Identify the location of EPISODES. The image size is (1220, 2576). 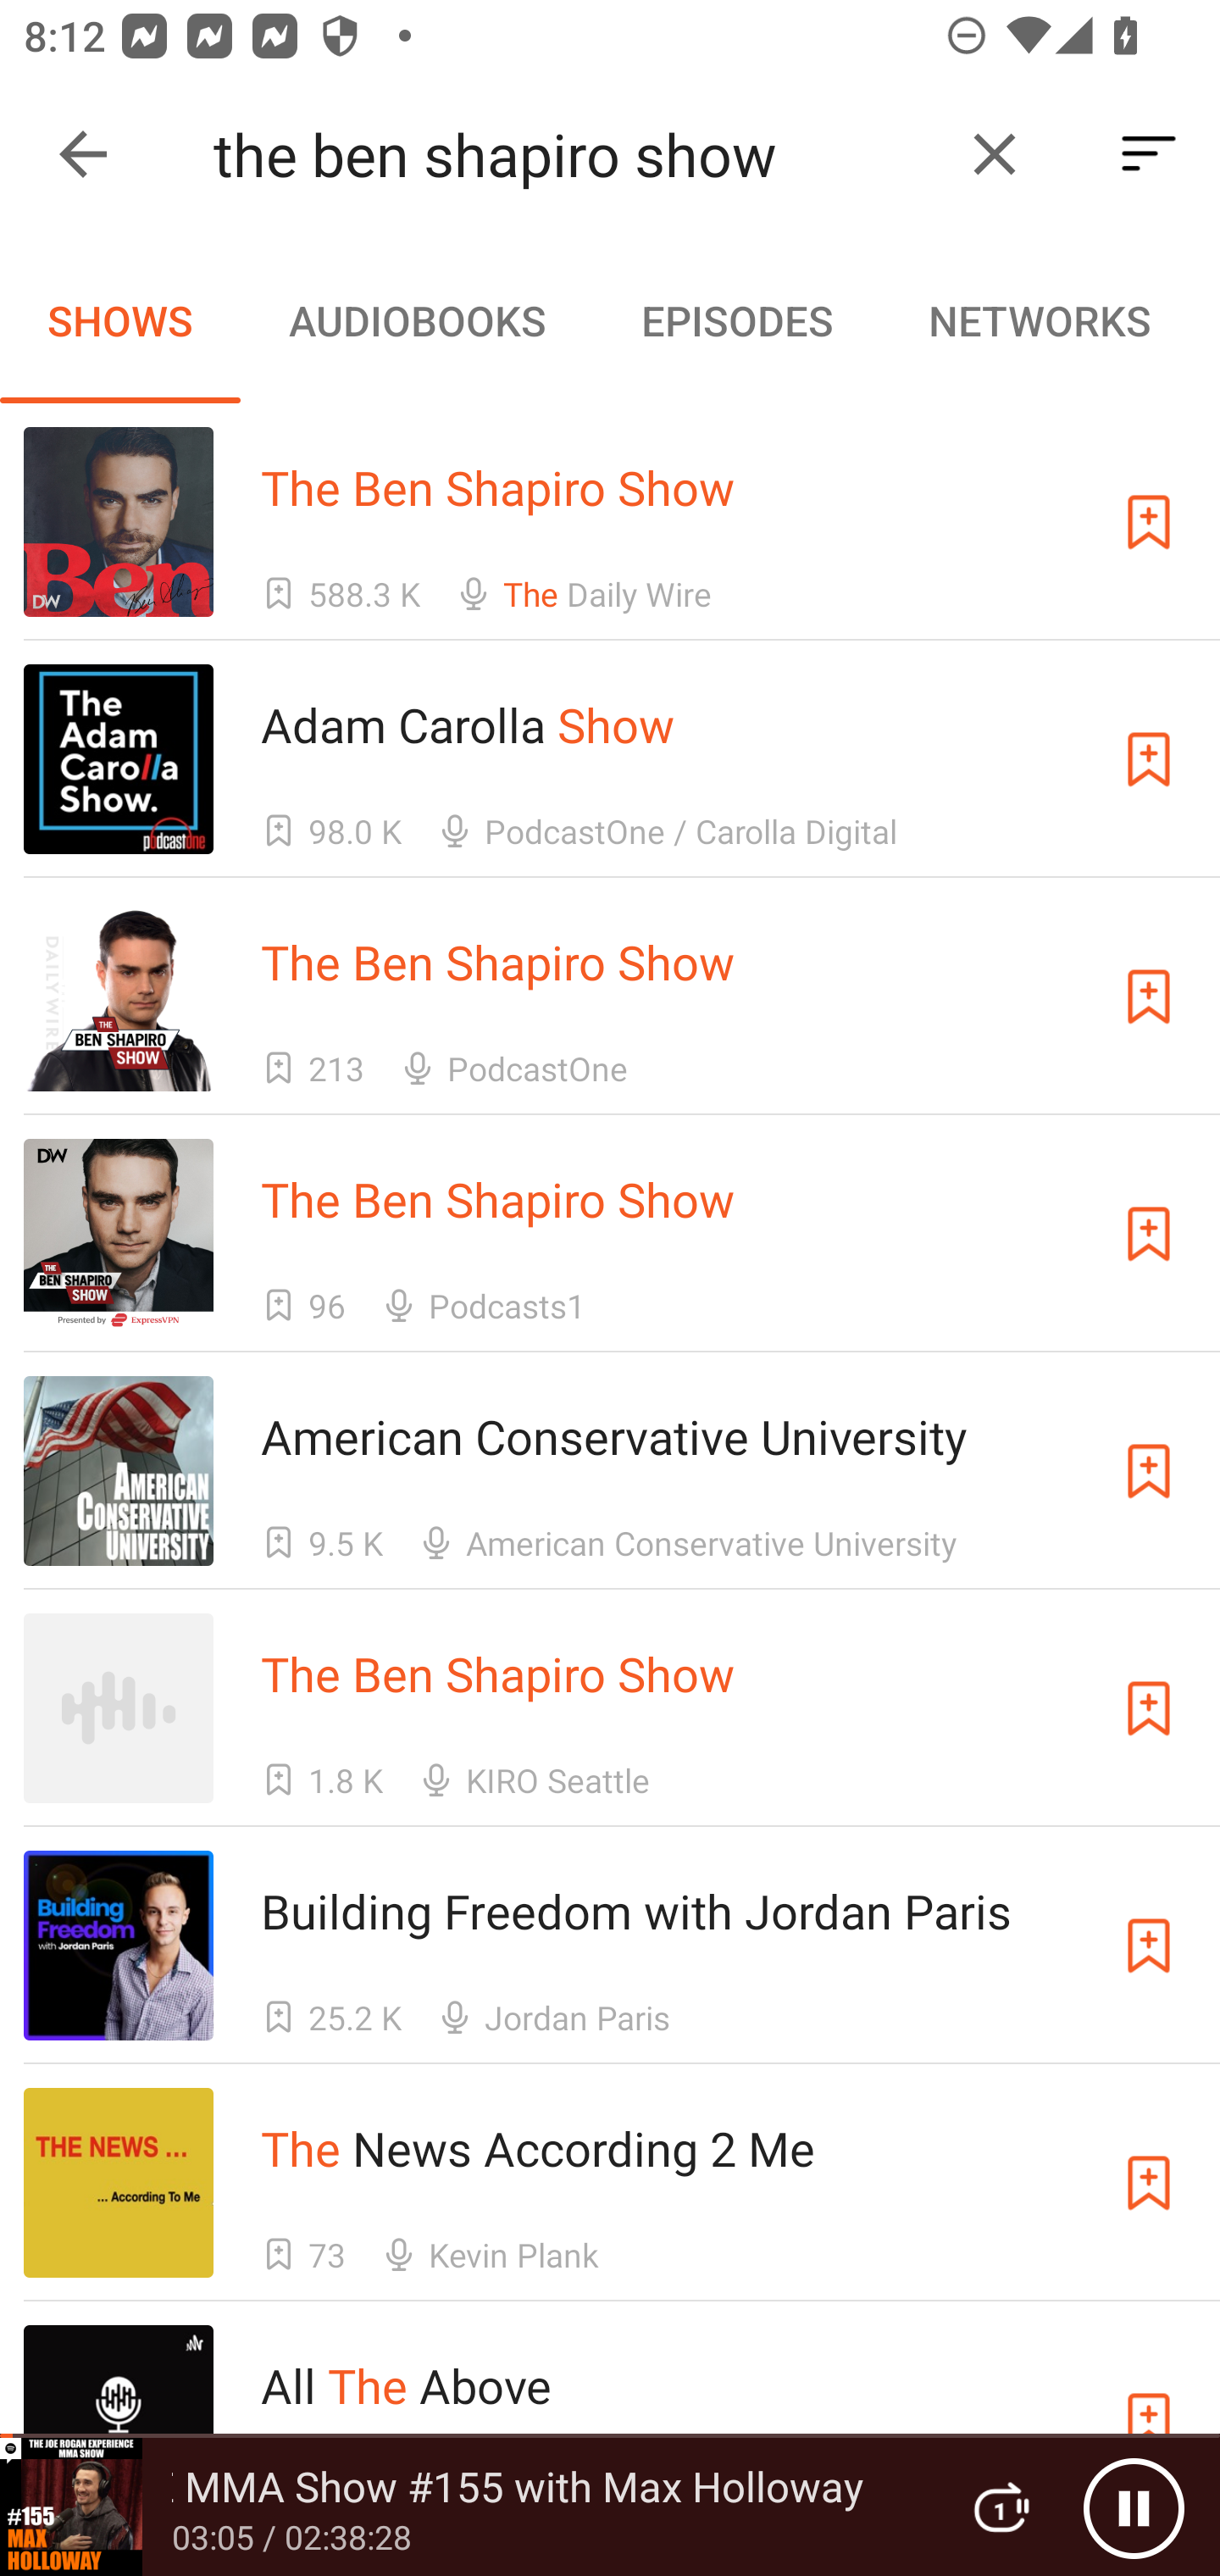
(736, 320).